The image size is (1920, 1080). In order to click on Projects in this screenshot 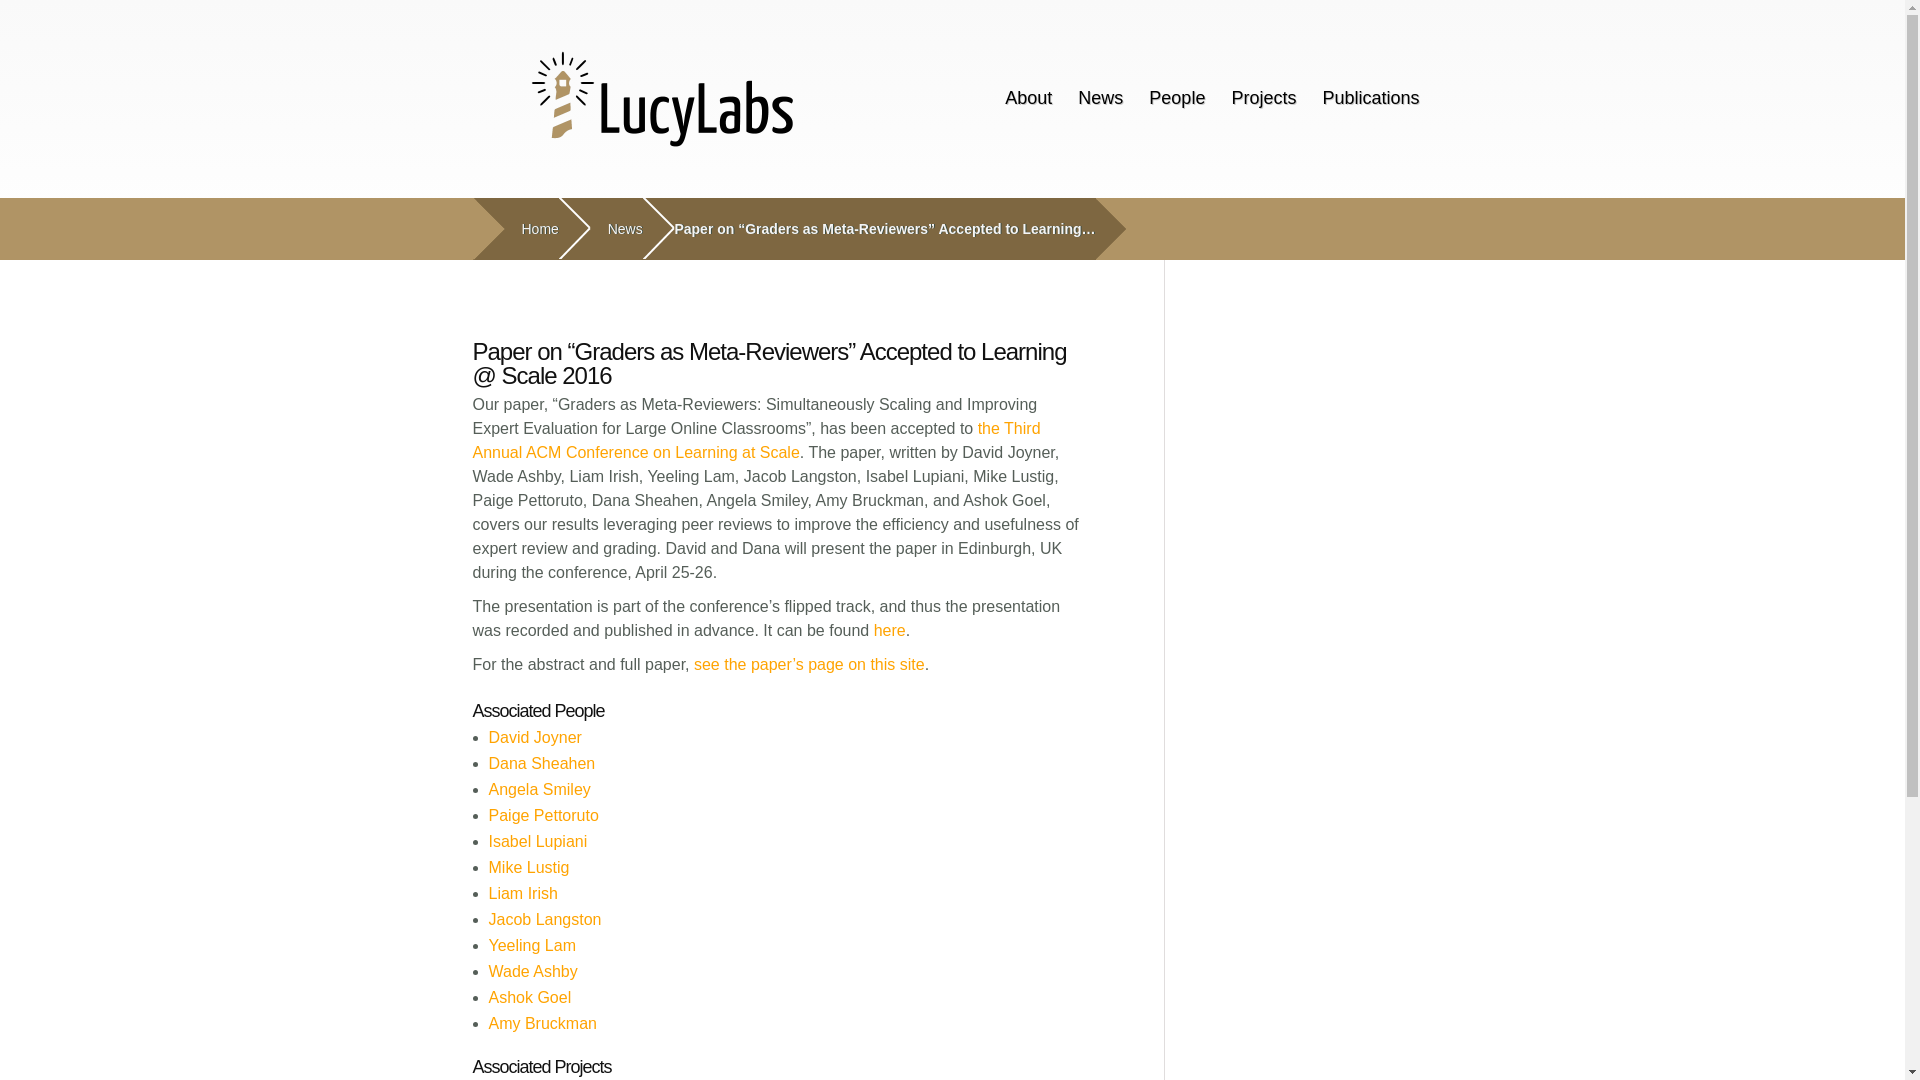, I will do `click(1263, 97)`.